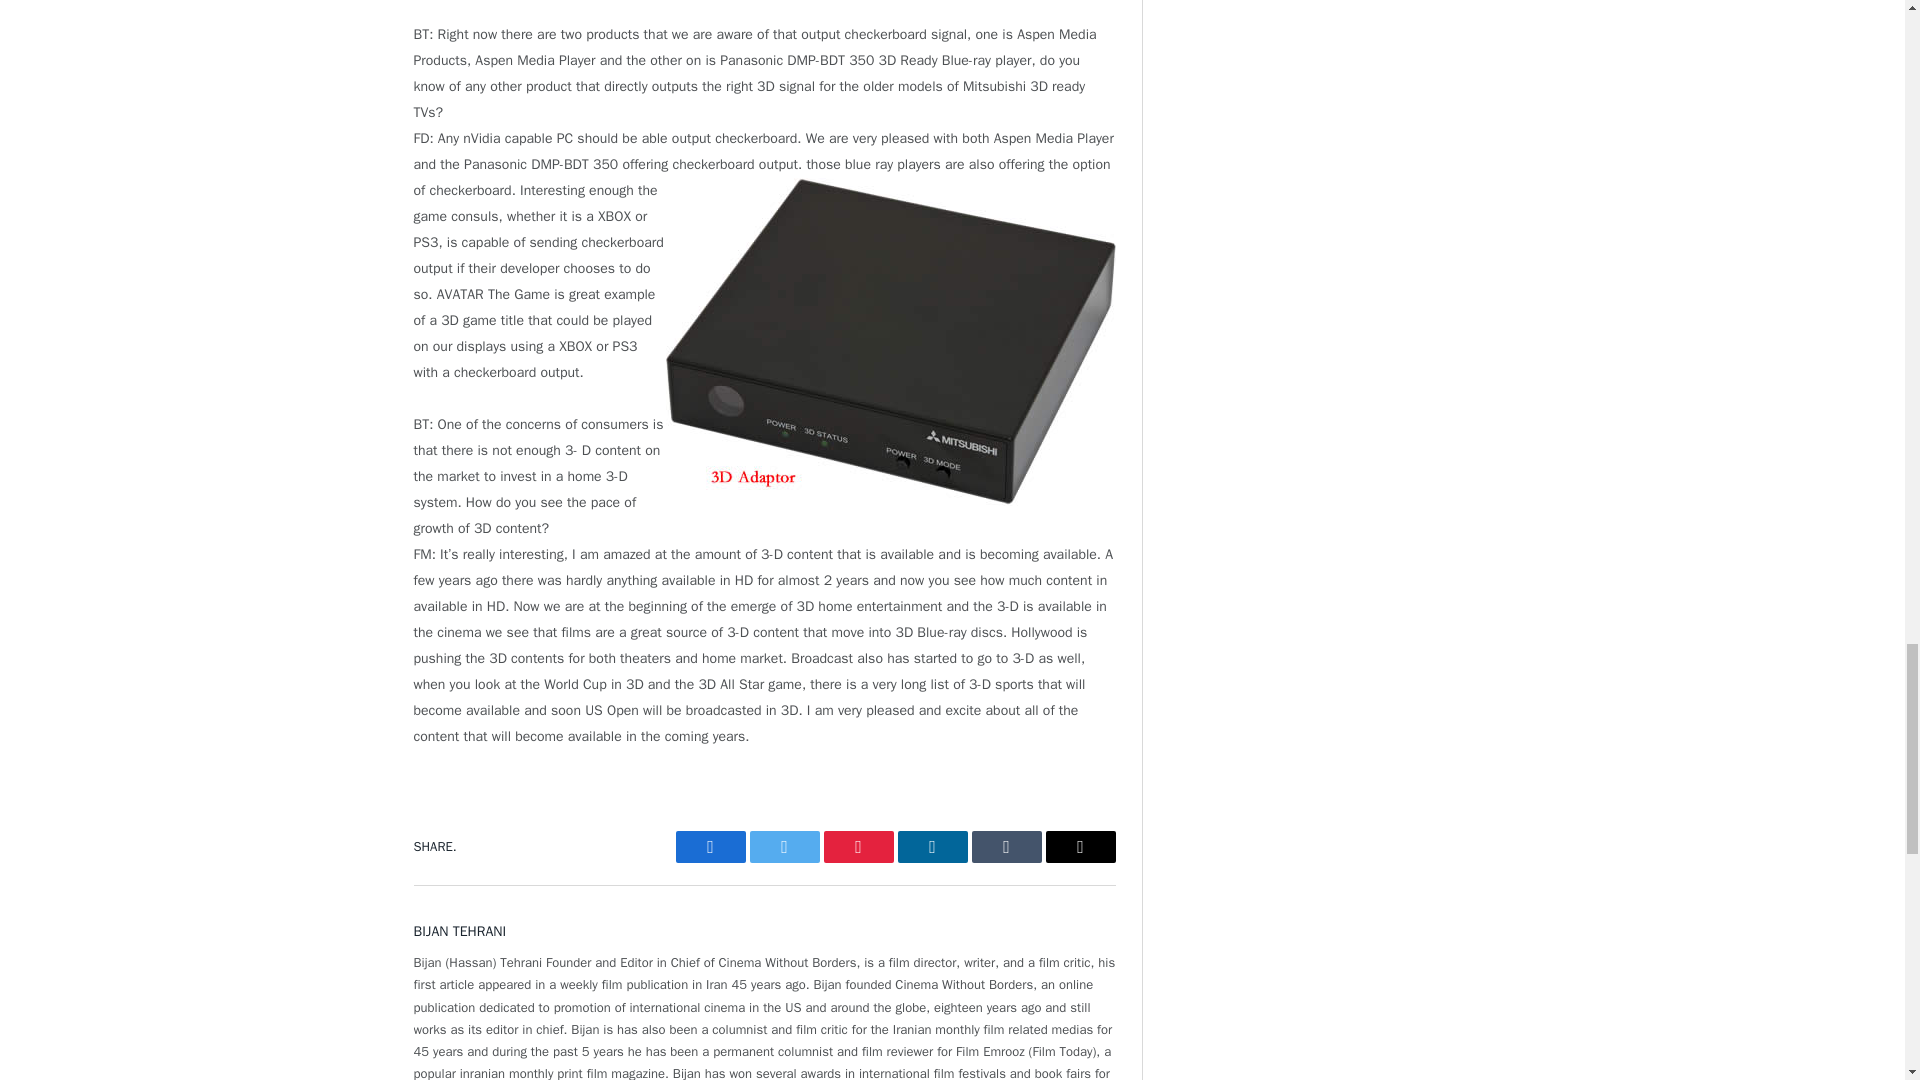 The height and width of the screenshot is (1080, 1920). What do you see at coordinates (858, 846) in the screenshot?
I see `Share on Pinterest` at bounding box center [858, 846].